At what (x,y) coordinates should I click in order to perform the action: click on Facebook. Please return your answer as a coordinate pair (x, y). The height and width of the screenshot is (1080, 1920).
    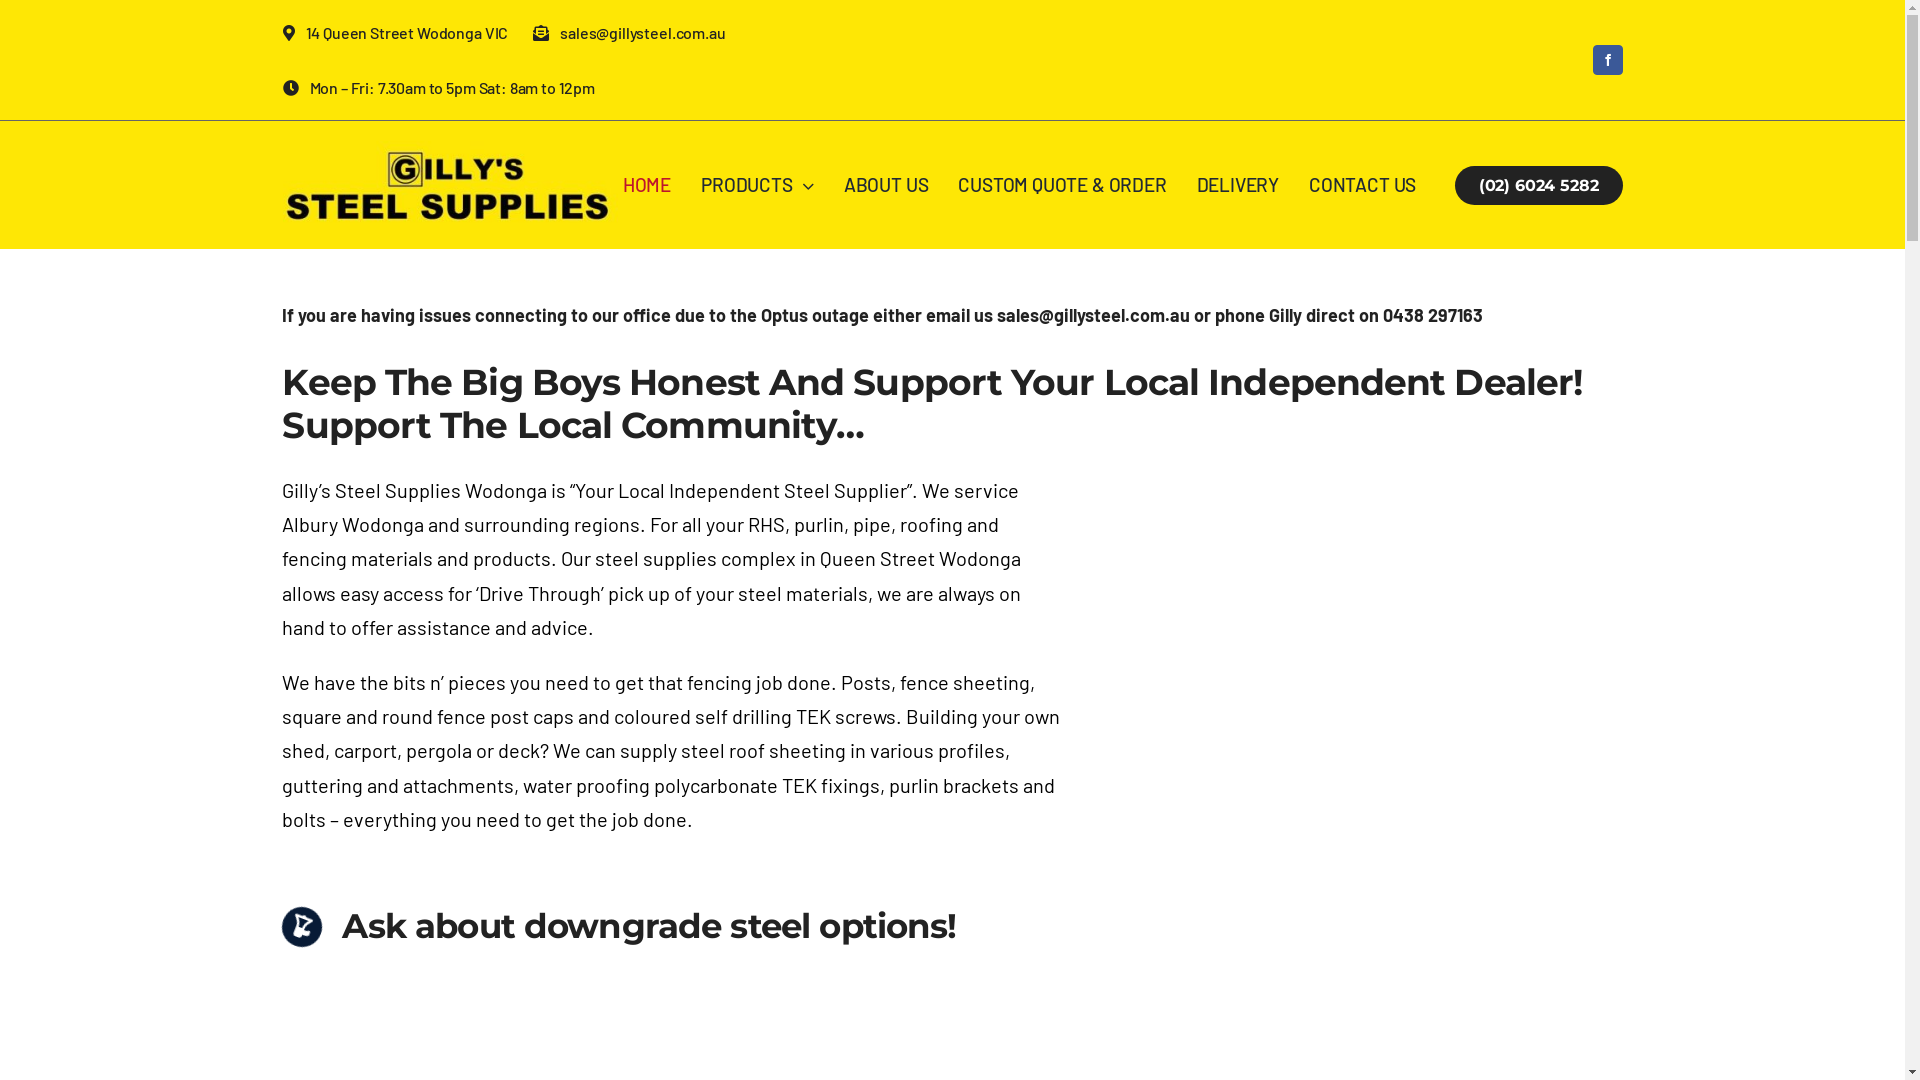
    Looking at the image, I should click on (1607, 60).